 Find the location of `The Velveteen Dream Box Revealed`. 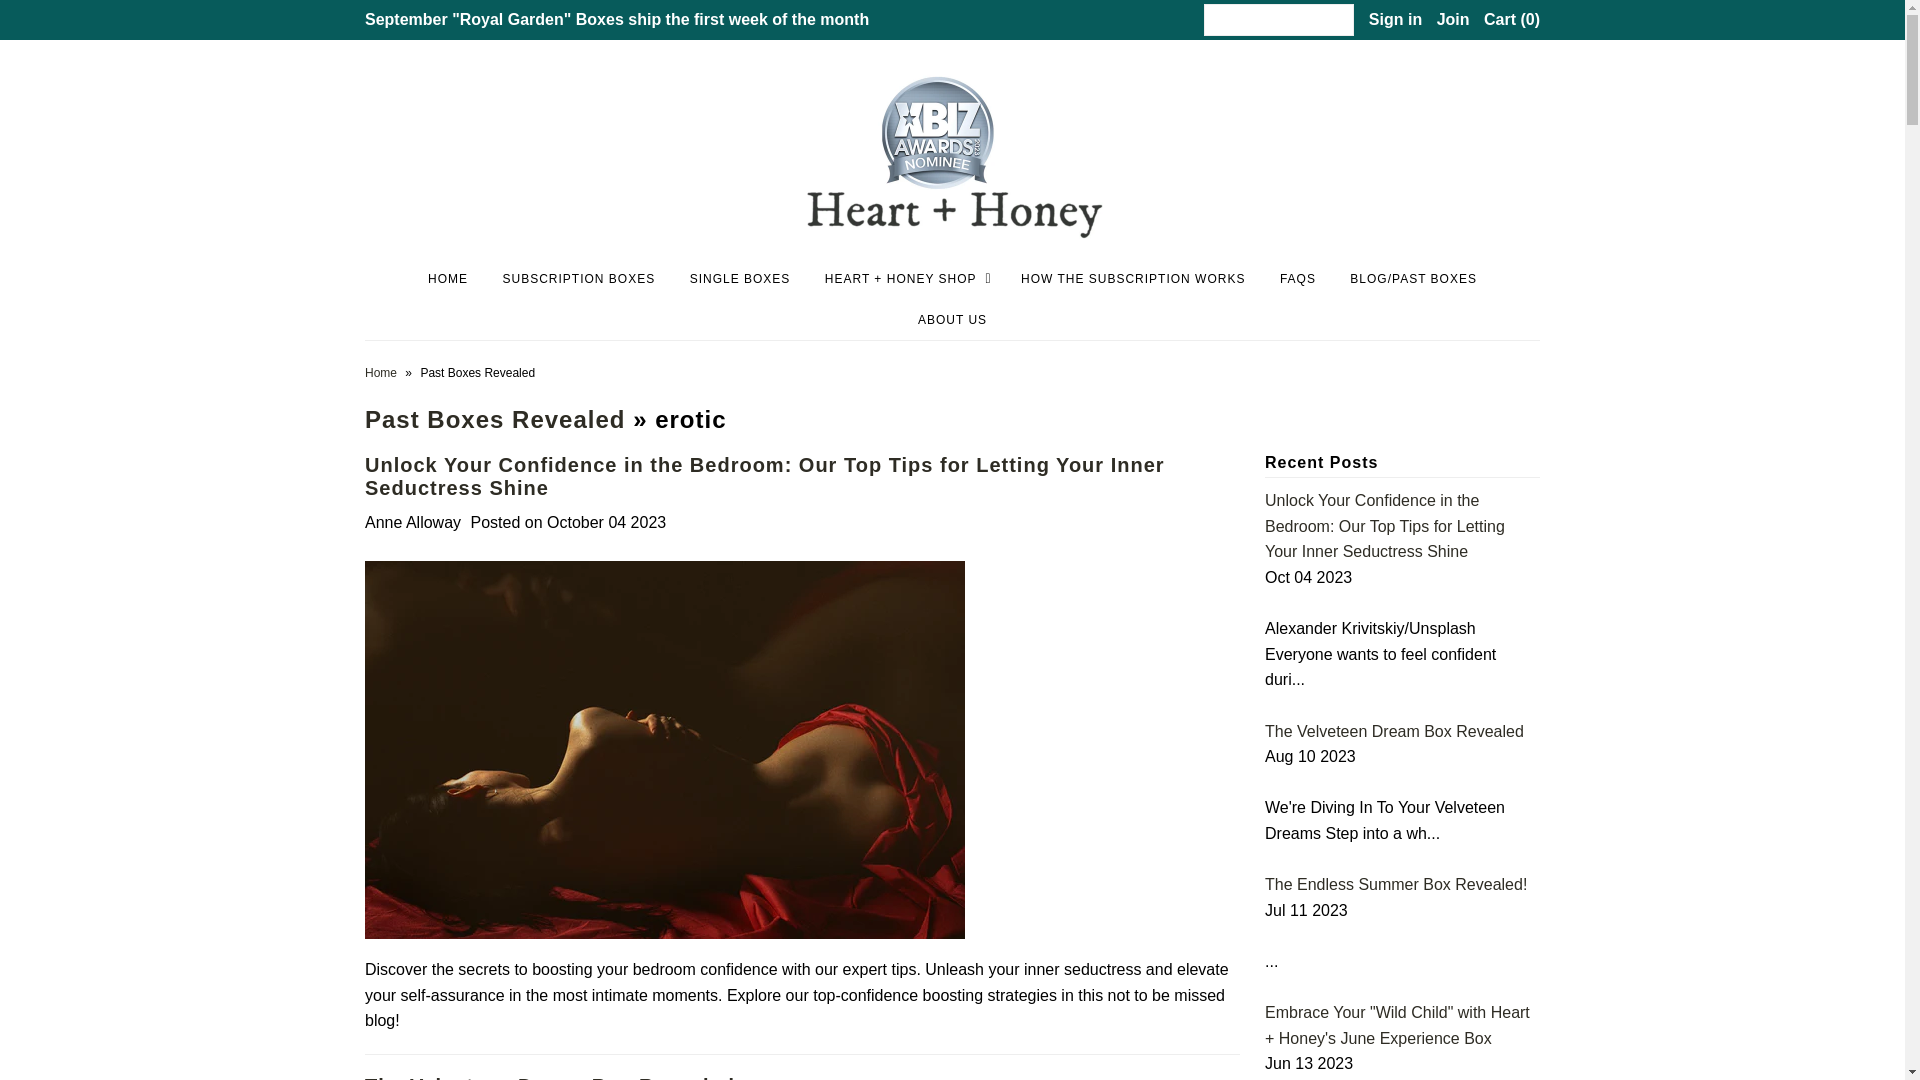

The Velveteen Dream Box Revealed is located at coordinates (550, 1077).